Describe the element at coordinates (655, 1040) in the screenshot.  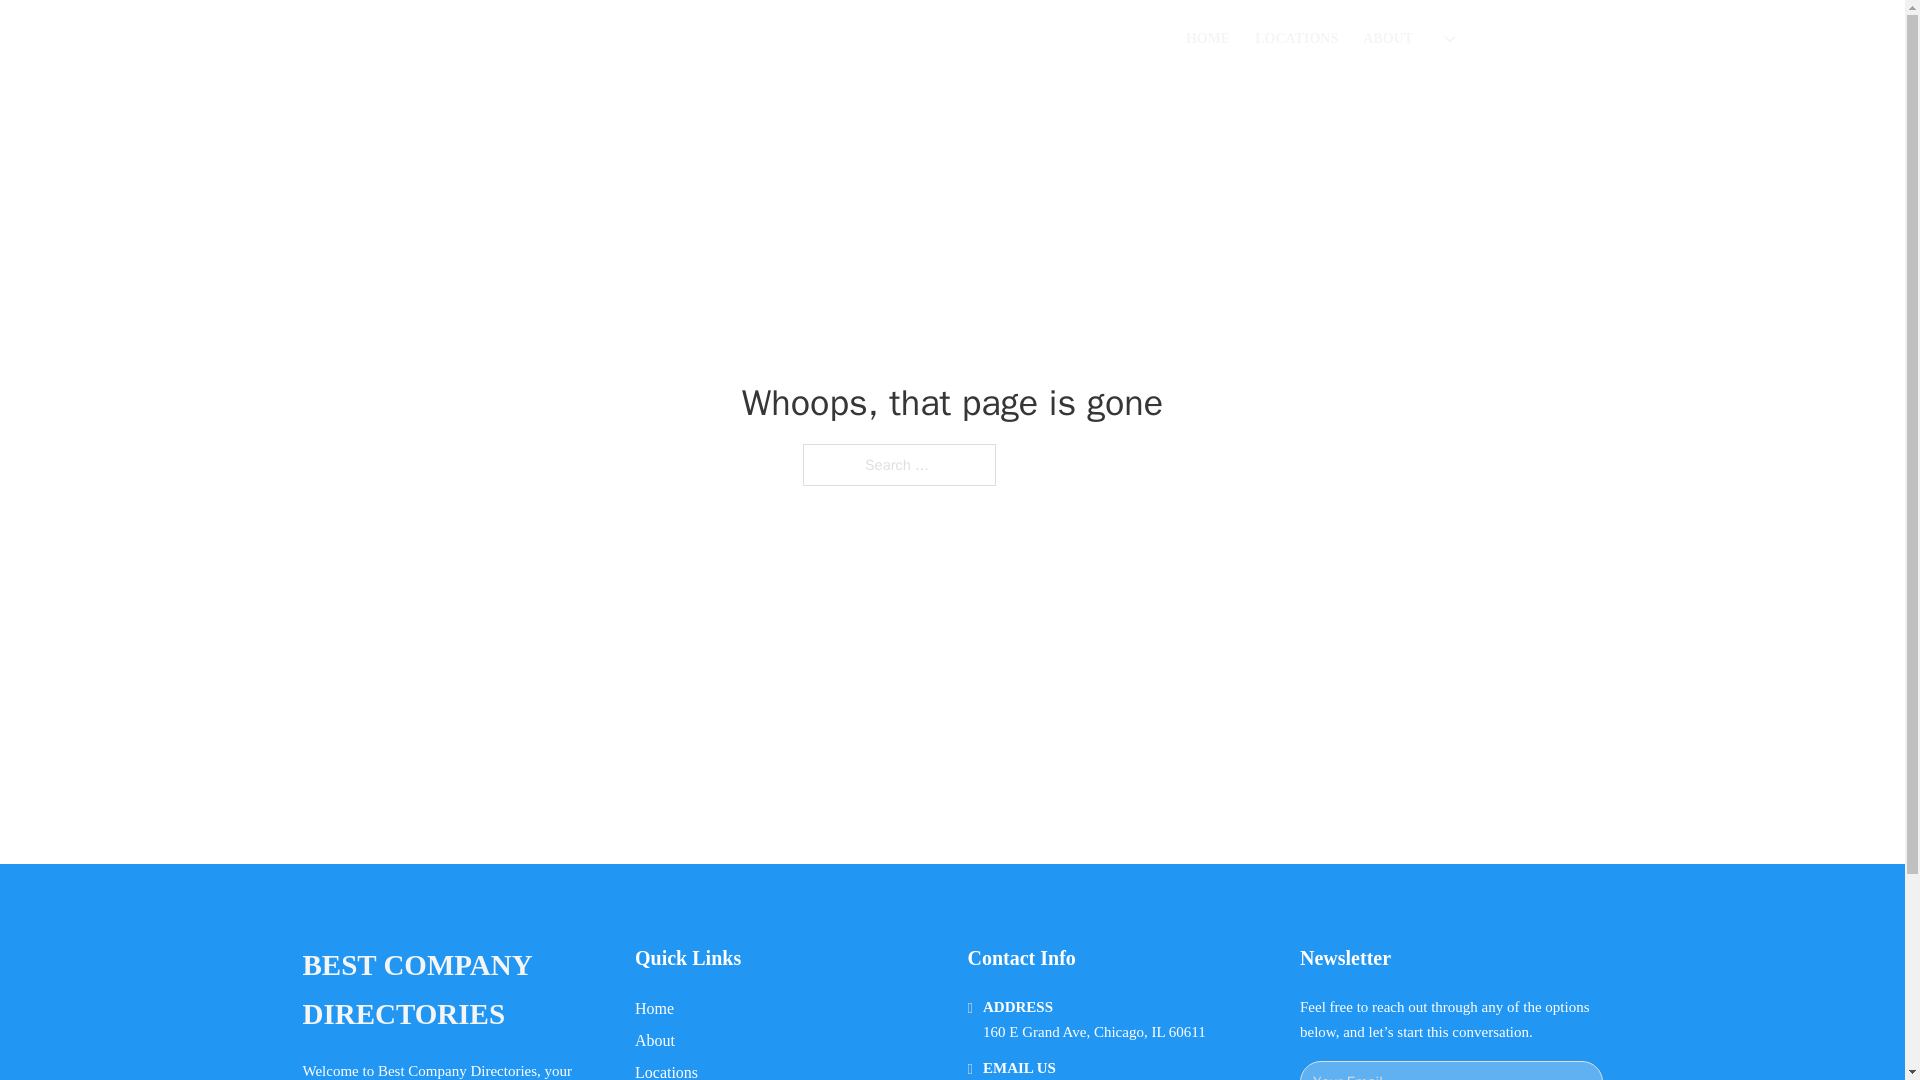
I see `About` at that location.